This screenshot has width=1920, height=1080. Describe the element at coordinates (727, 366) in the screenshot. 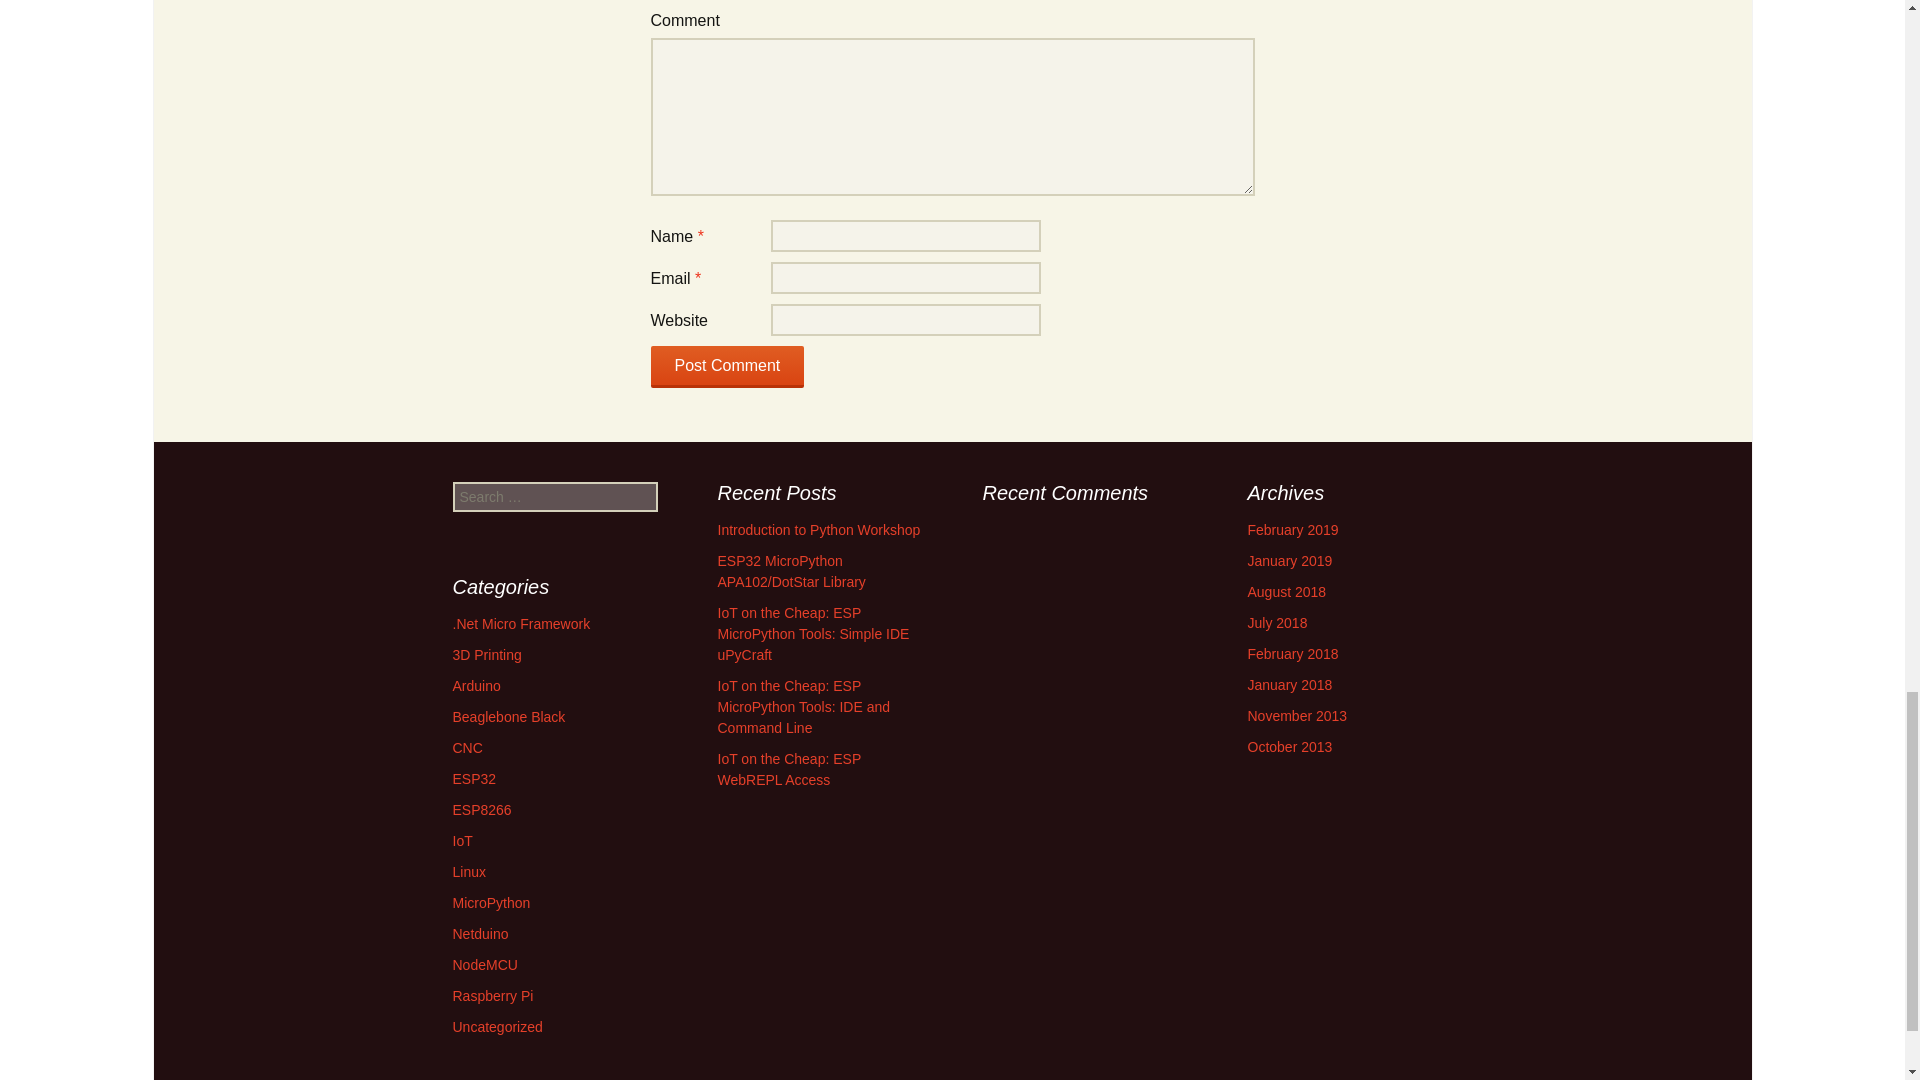

I see `Post Comment` at that location.